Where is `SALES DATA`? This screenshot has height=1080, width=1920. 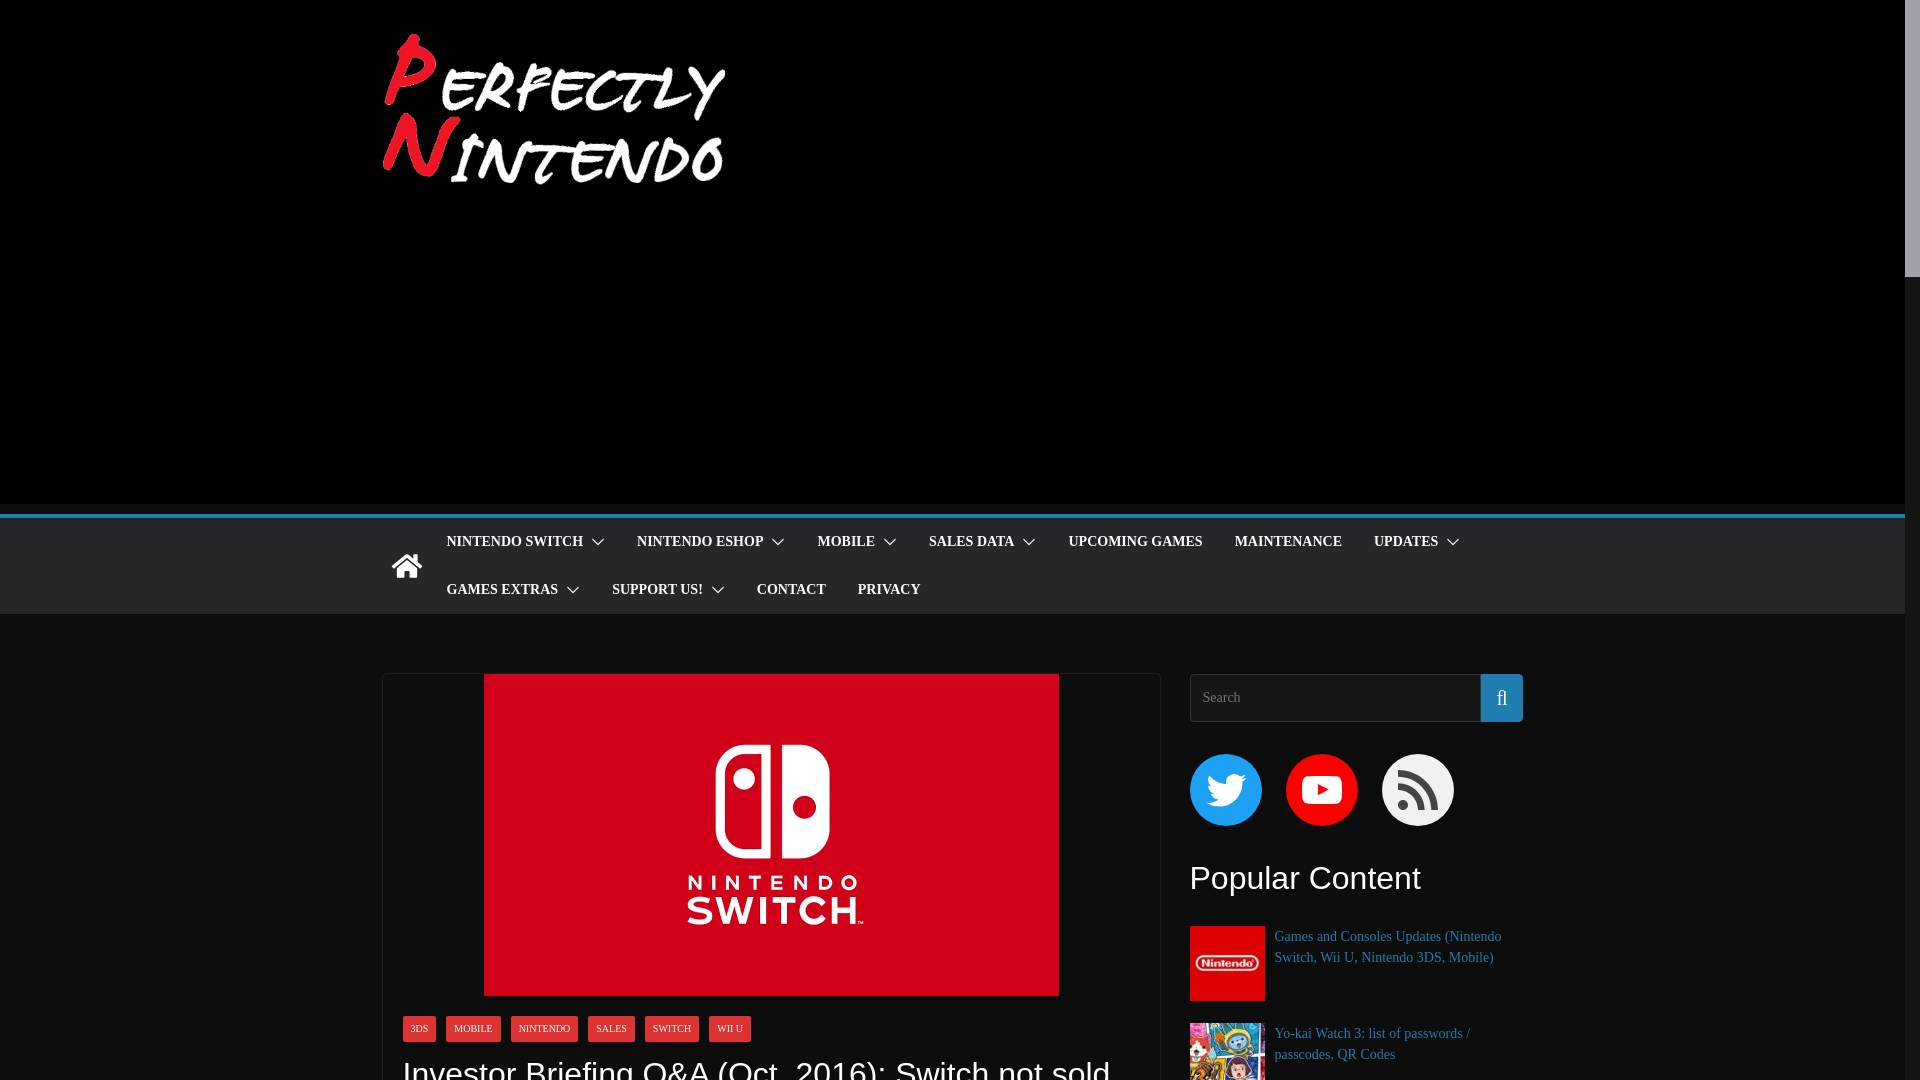 SALES DATA is located at coordinates (971, 542).